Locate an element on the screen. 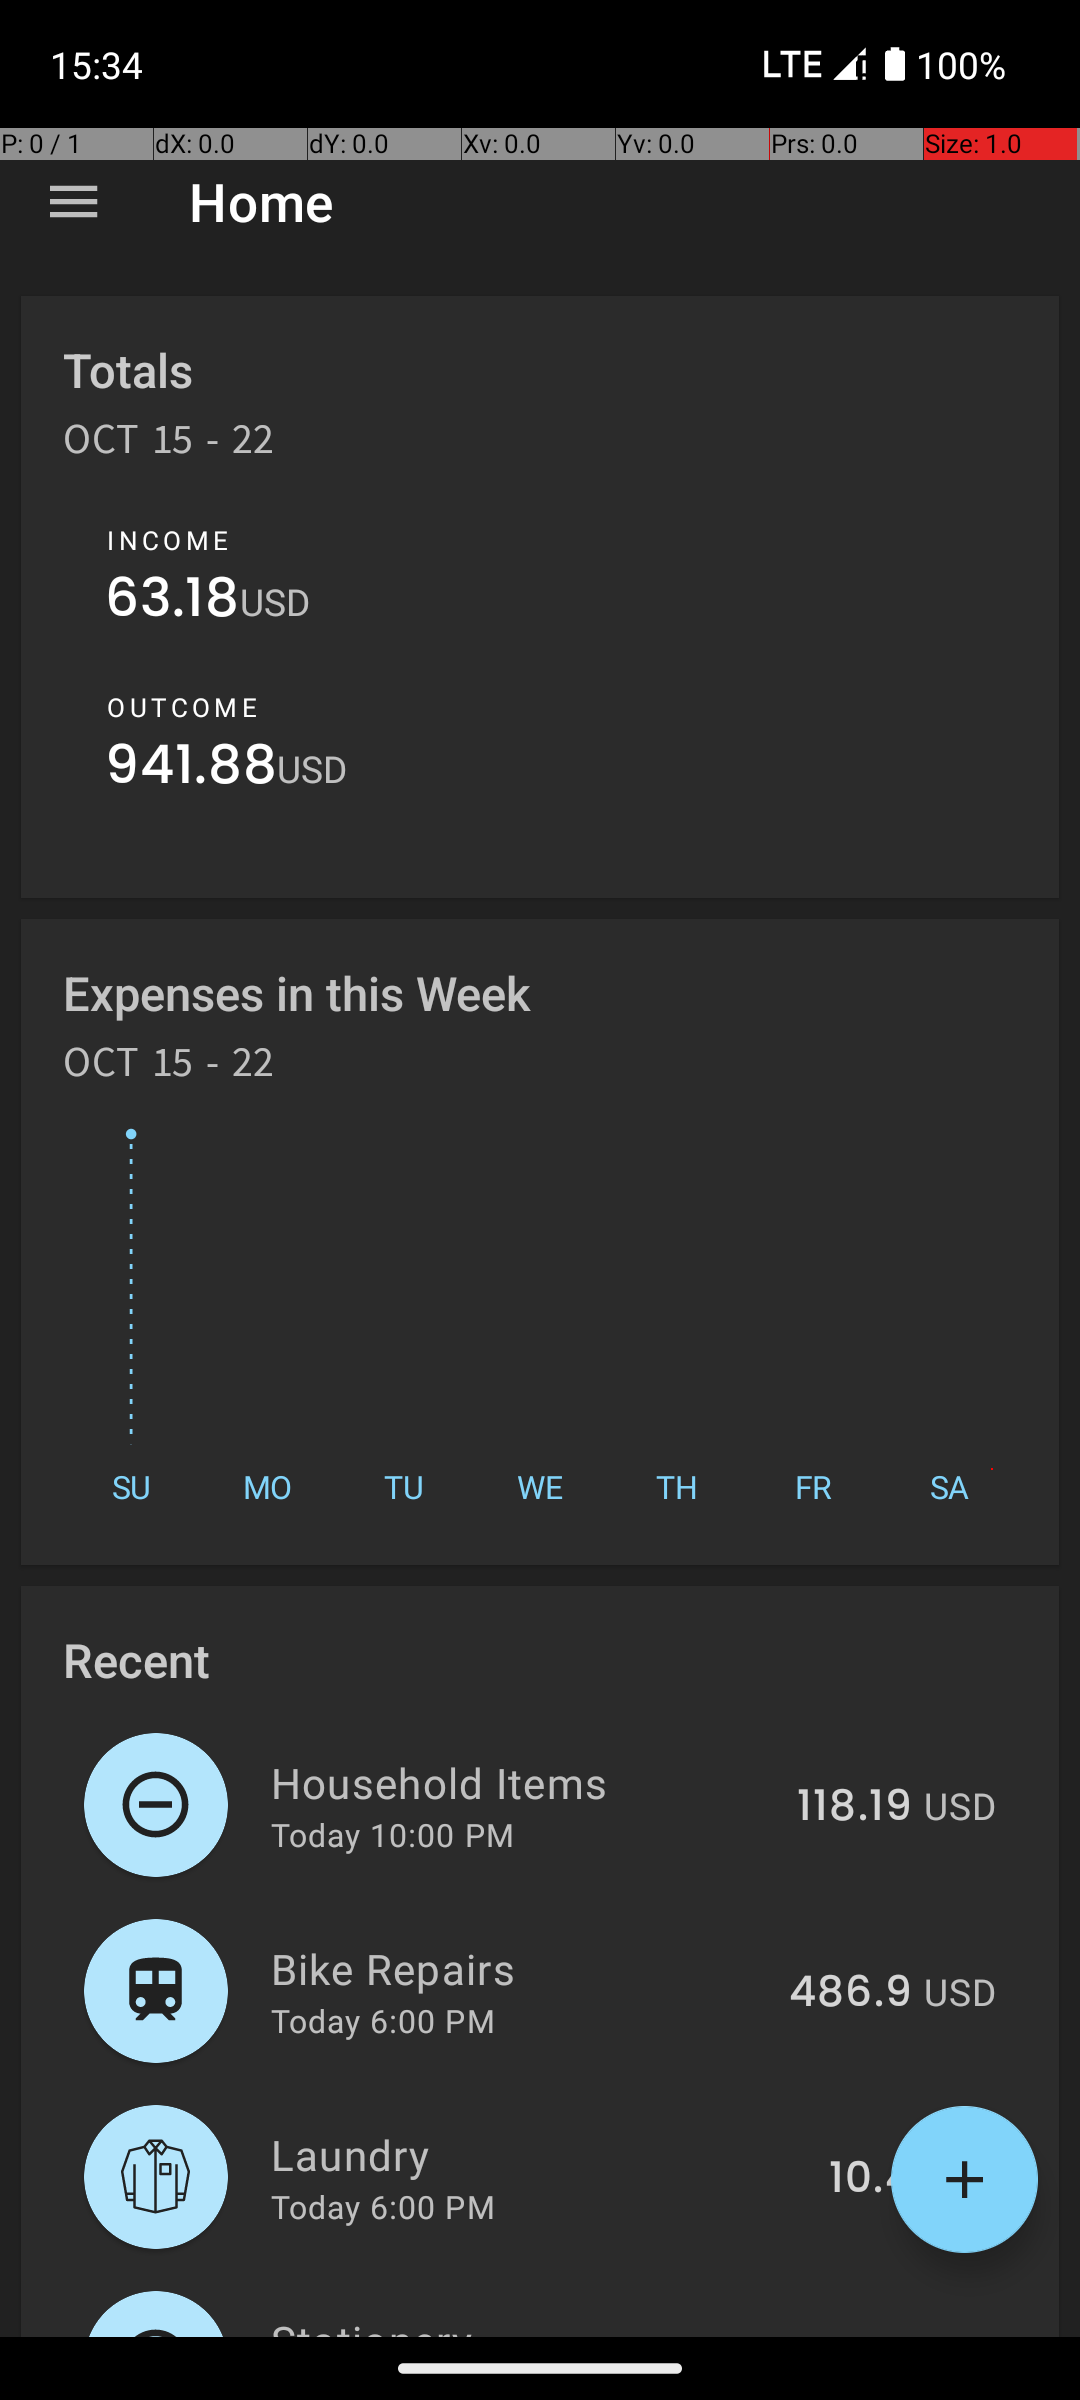 This screenshot has height=2400, width=1080. 10.4 is located at coordinates (870, 2179).